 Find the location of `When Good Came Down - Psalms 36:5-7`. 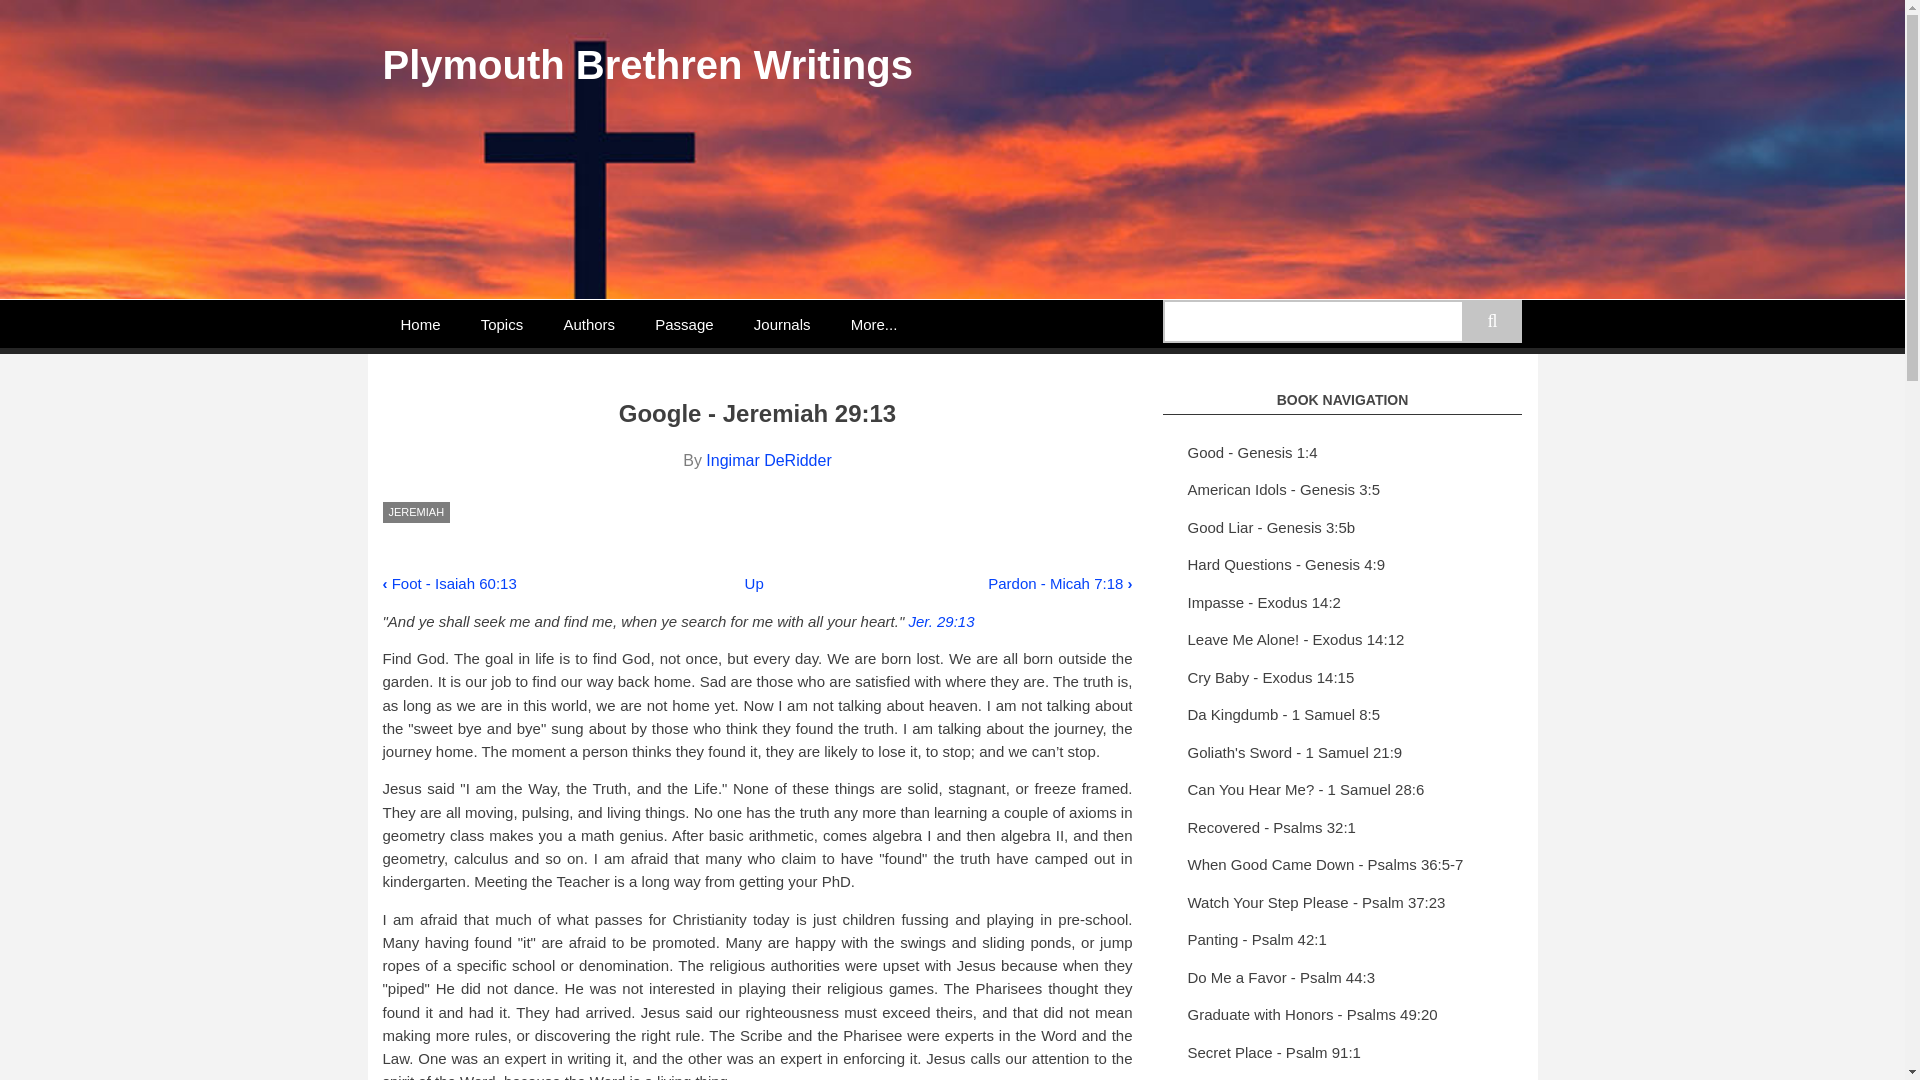

When Good Came Down - Psalms 36:5-7 is located at coordinates (1342, 865).